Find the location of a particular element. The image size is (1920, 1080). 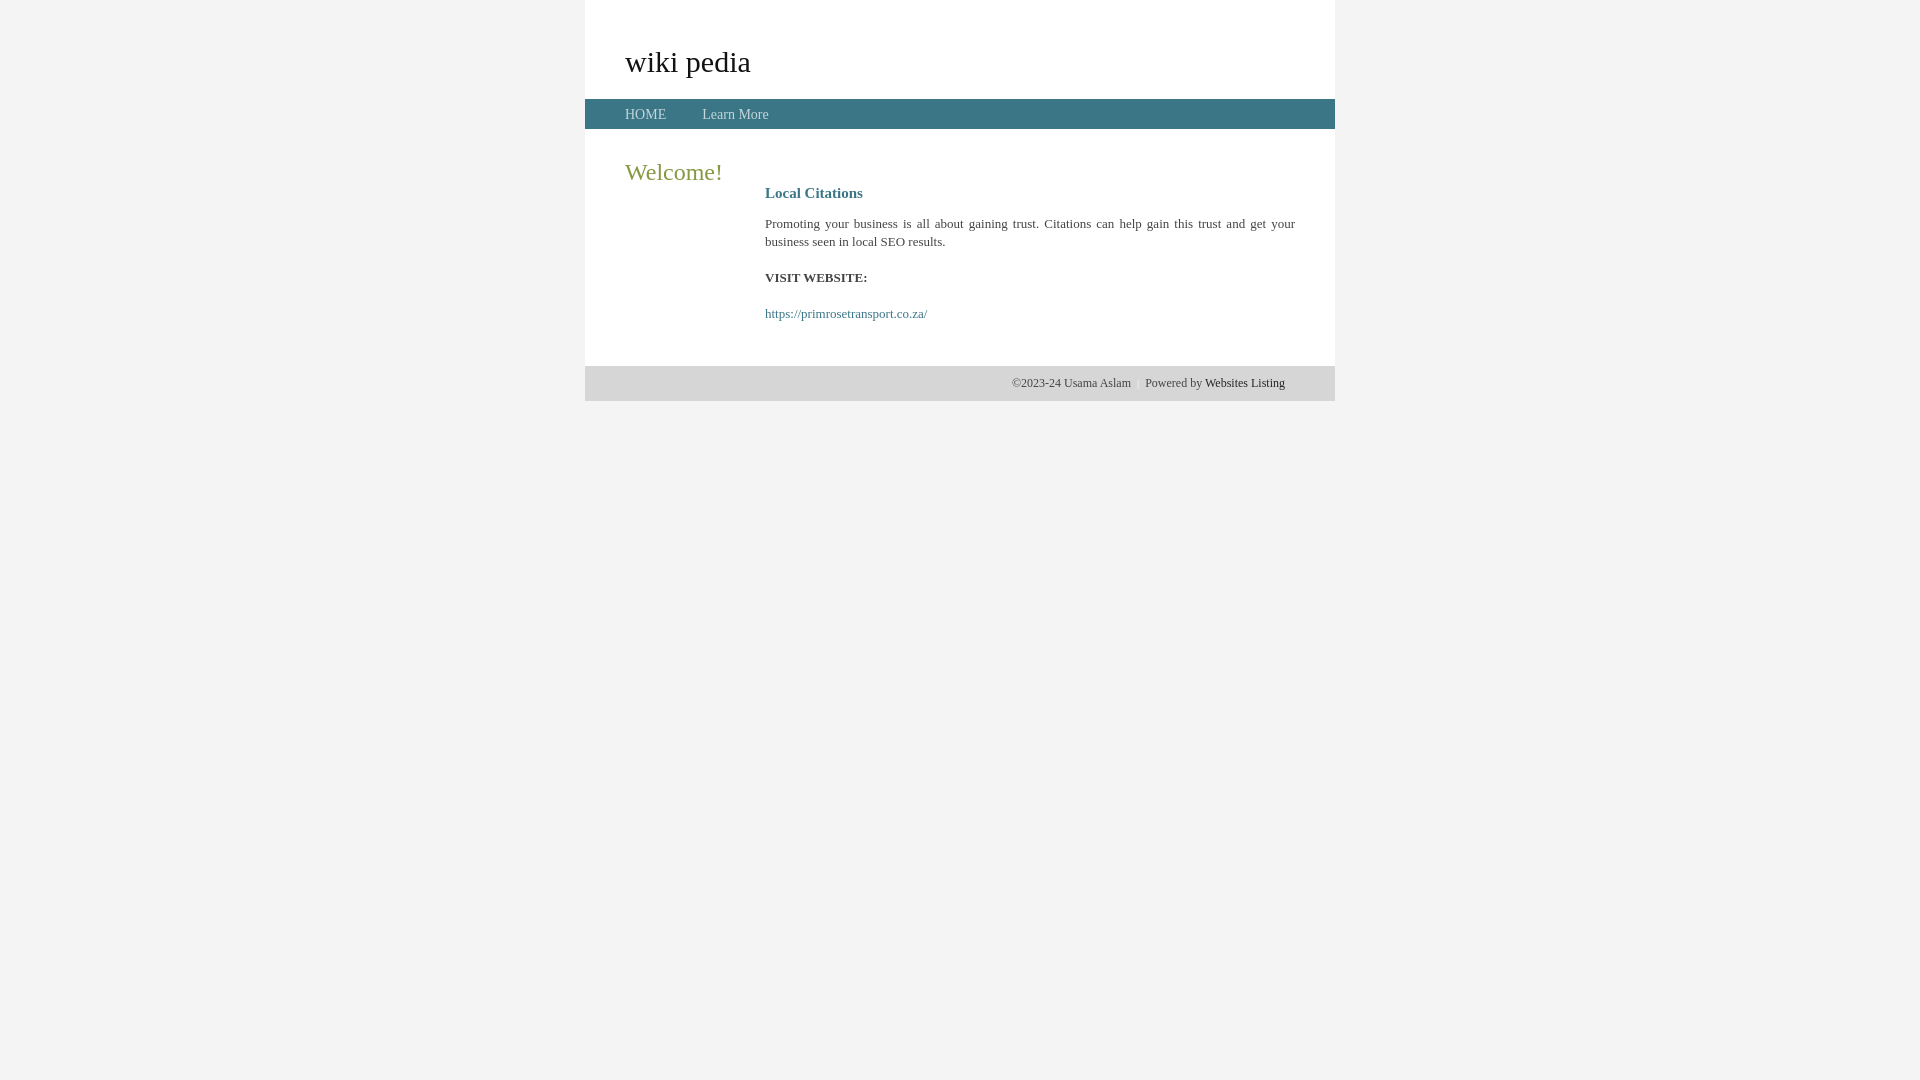

HOME is located at coordinates (646, 114).